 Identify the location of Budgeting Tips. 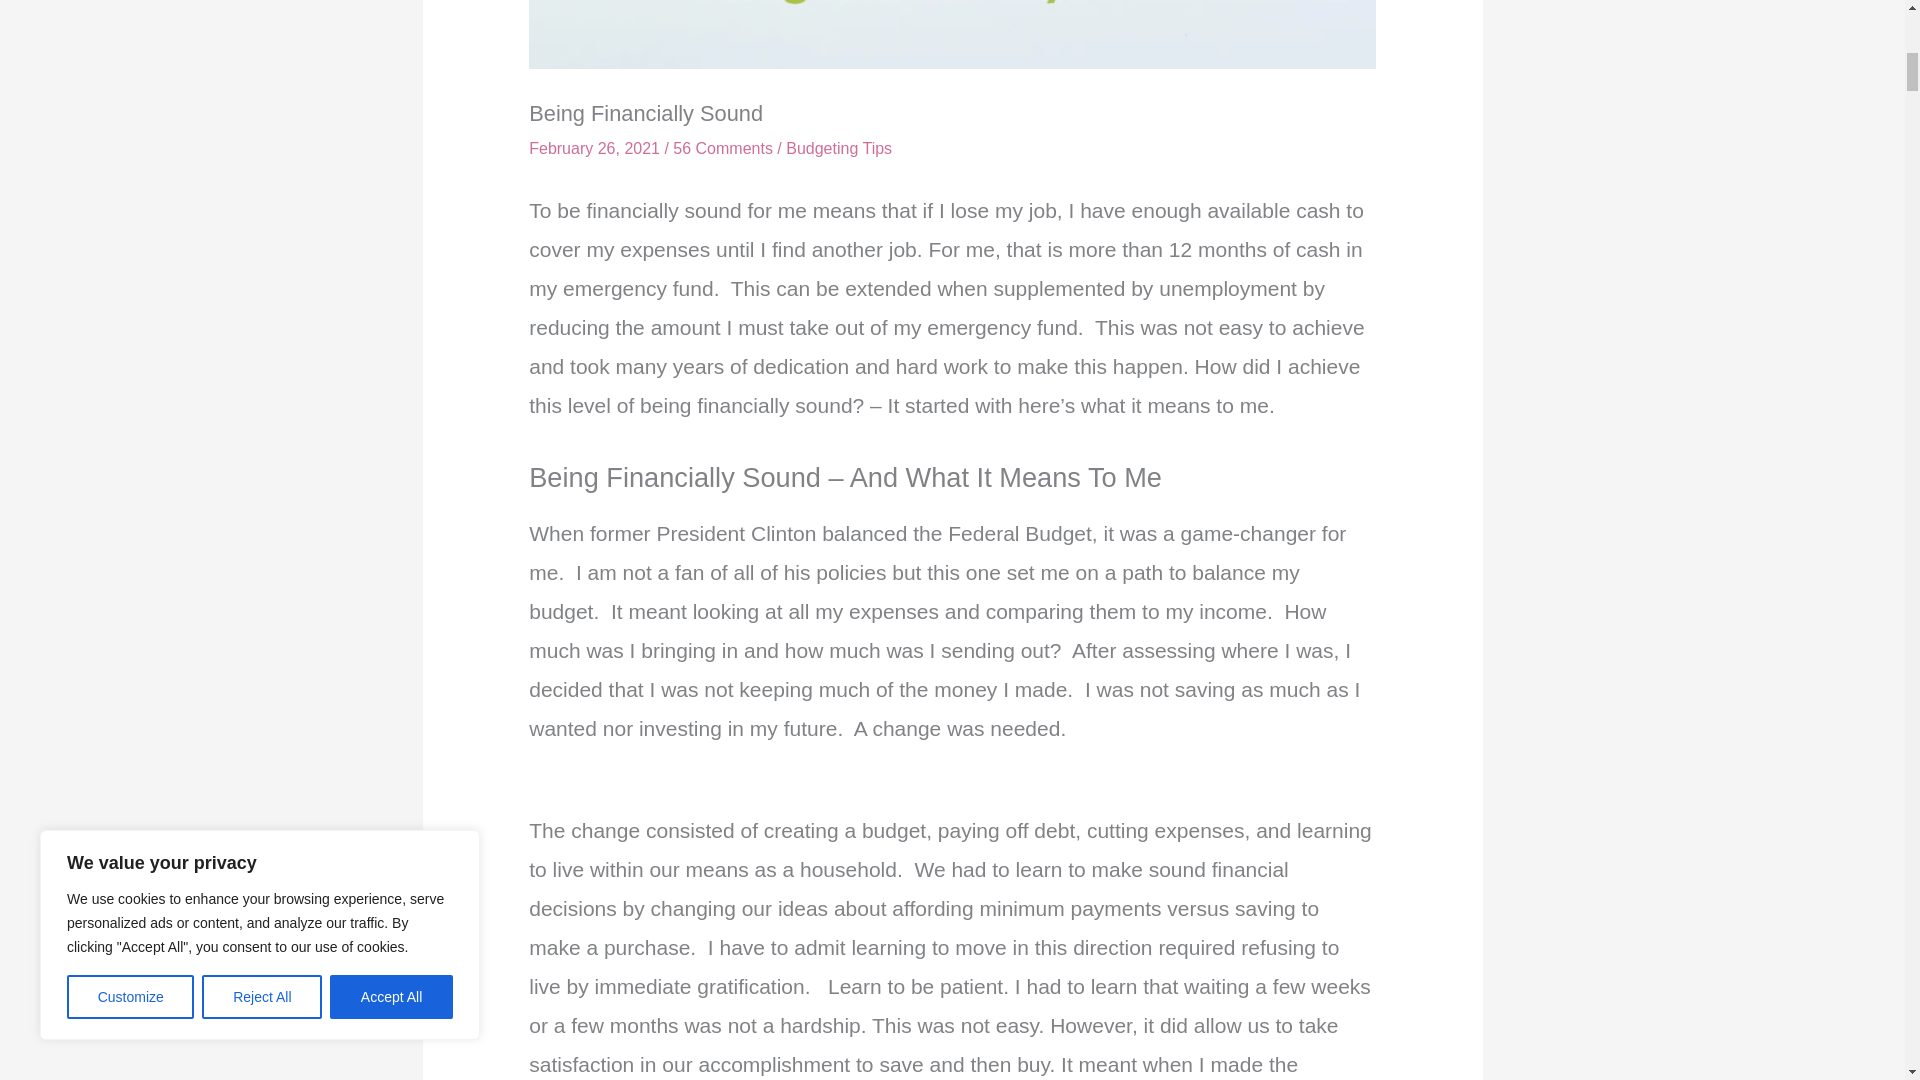
(838, 148).